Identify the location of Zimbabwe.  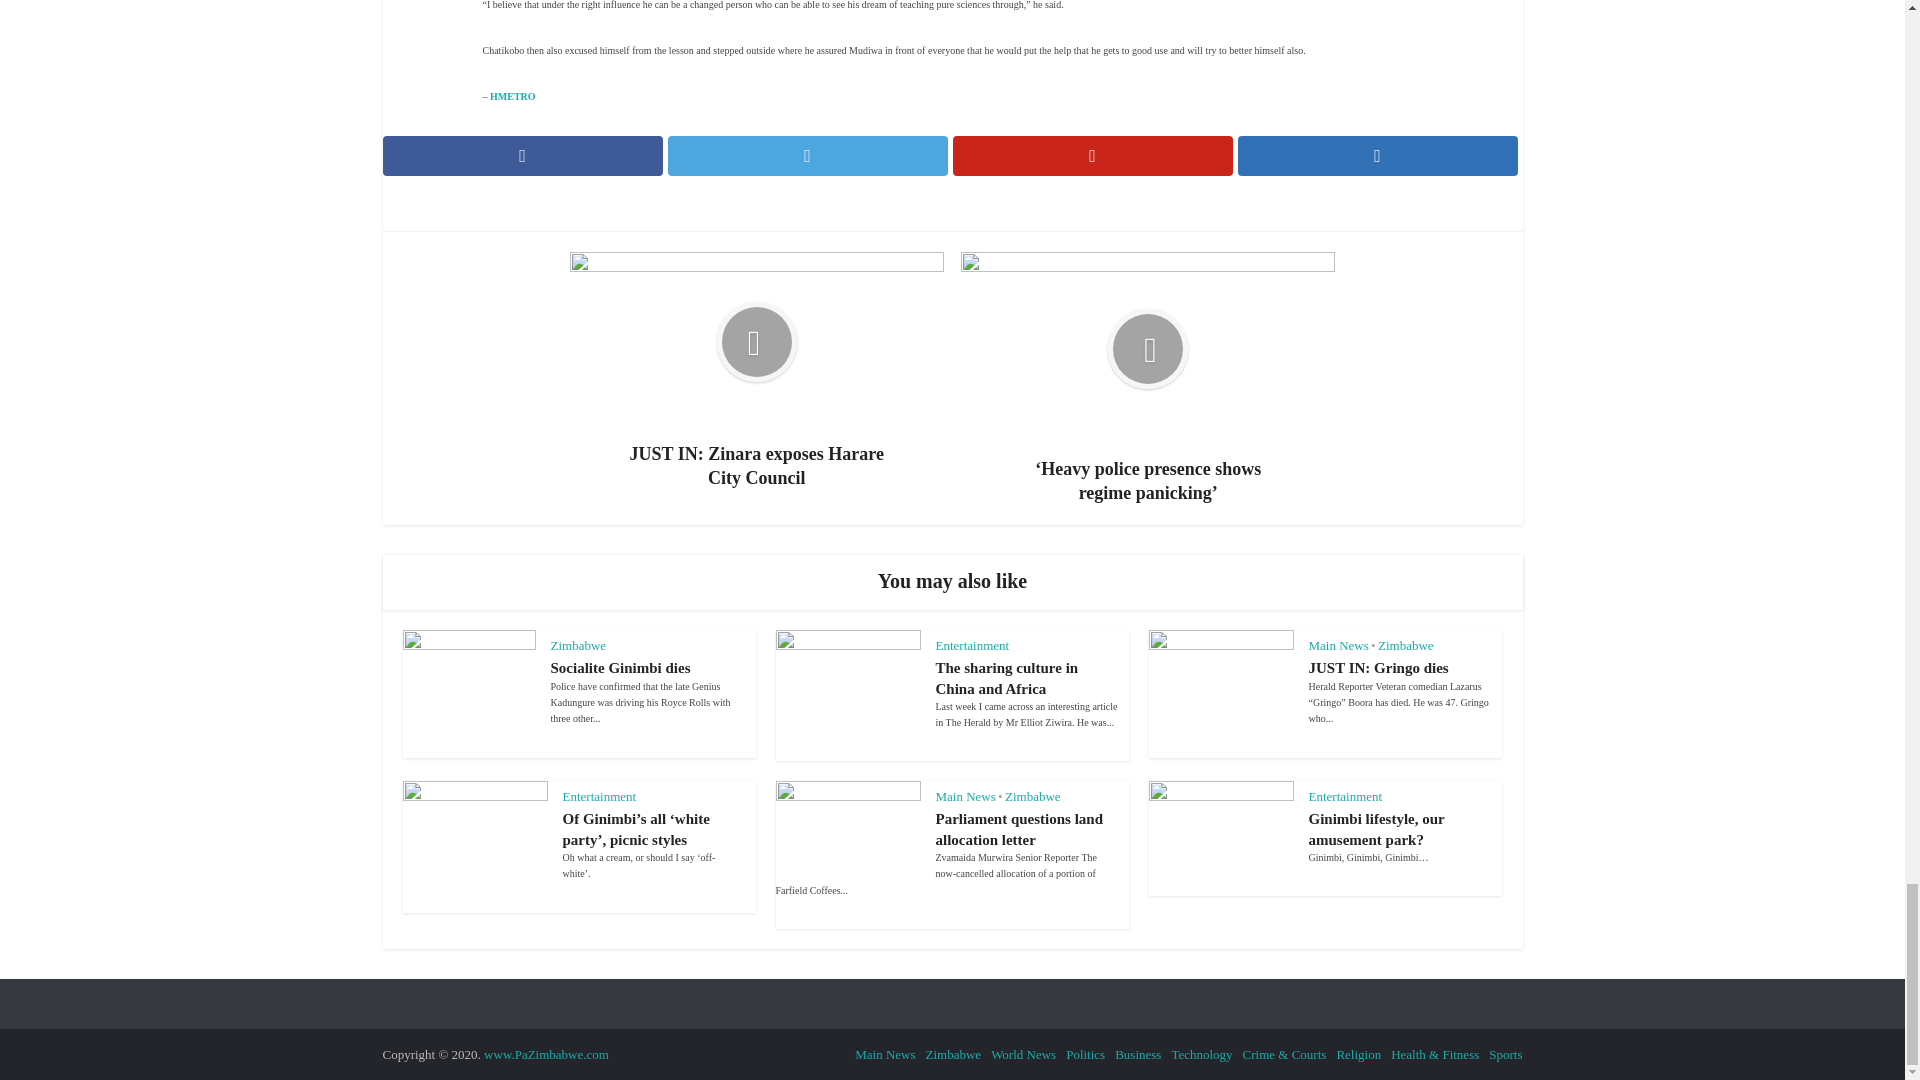
(578, 646).